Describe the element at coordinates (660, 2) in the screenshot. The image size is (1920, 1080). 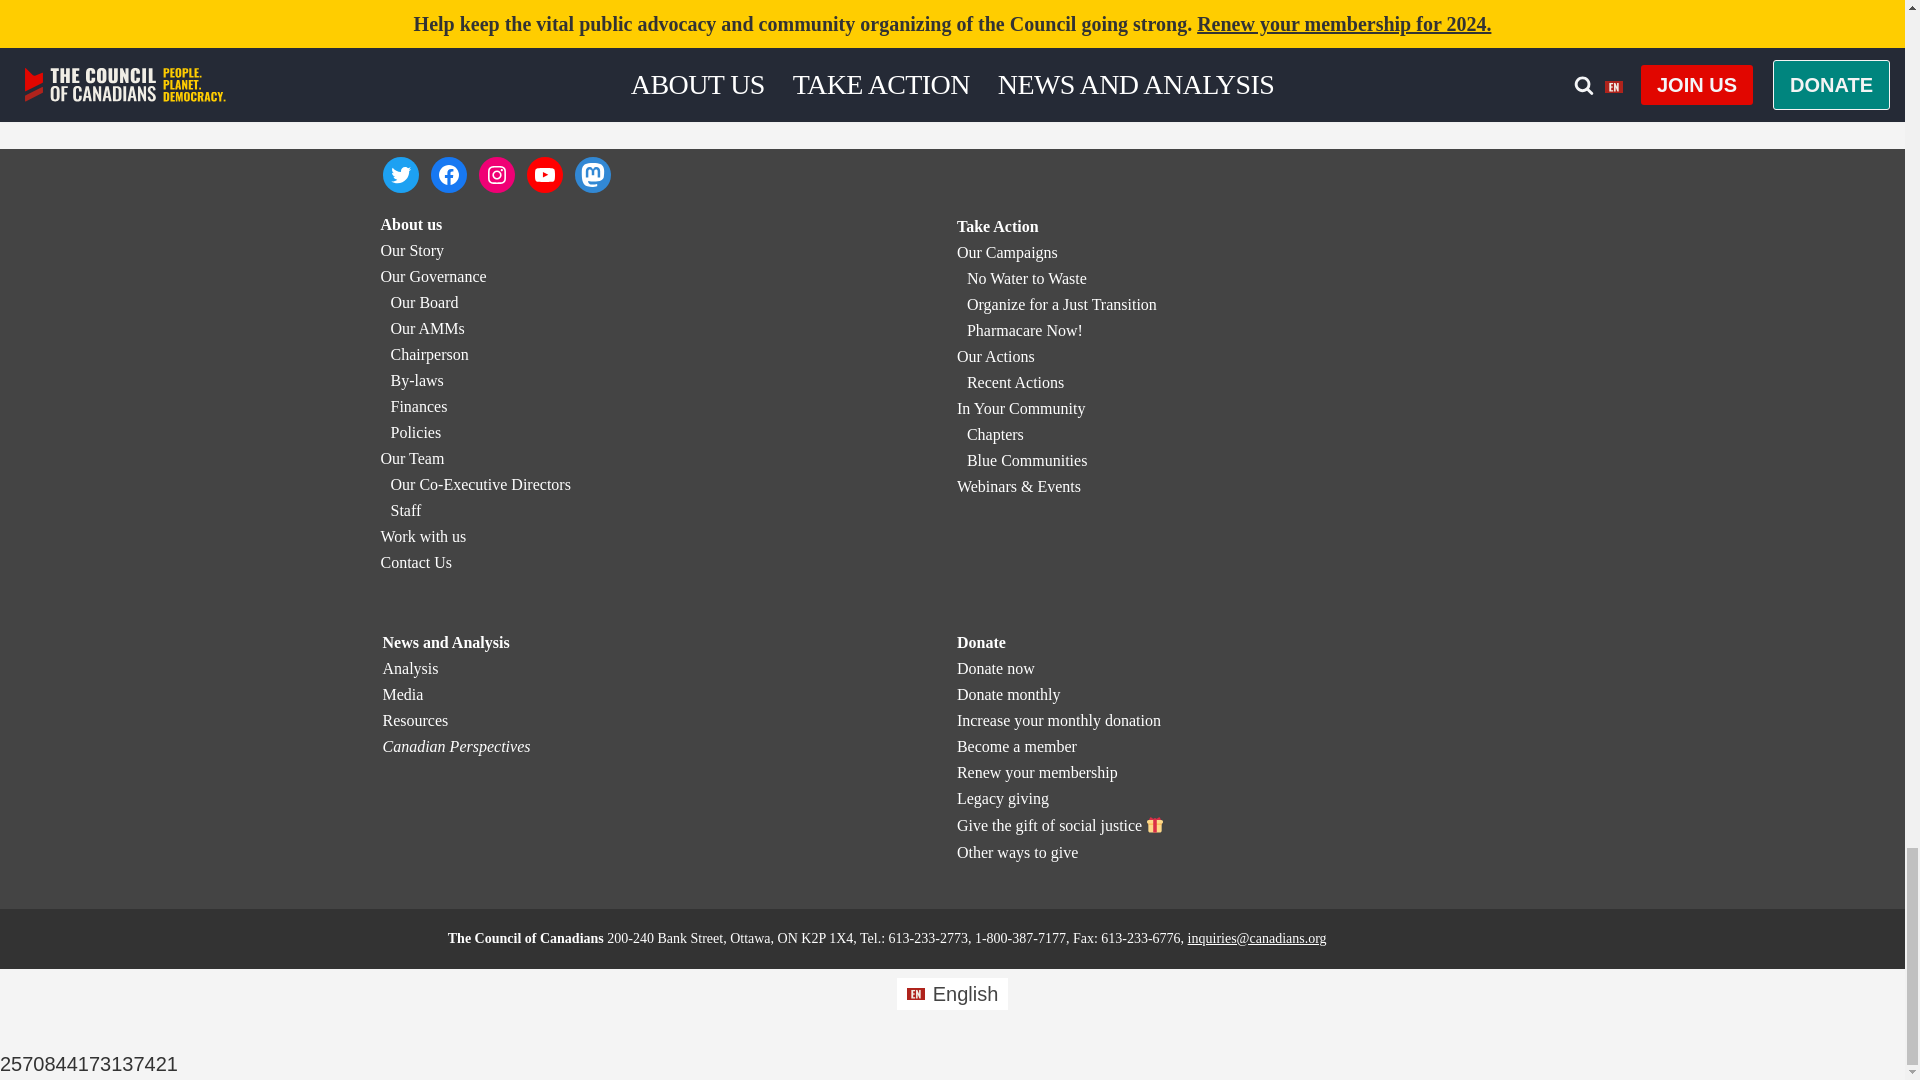
I see `Windsor-Essex chapter at Trans-Pacific Partnership town hall` at that location.